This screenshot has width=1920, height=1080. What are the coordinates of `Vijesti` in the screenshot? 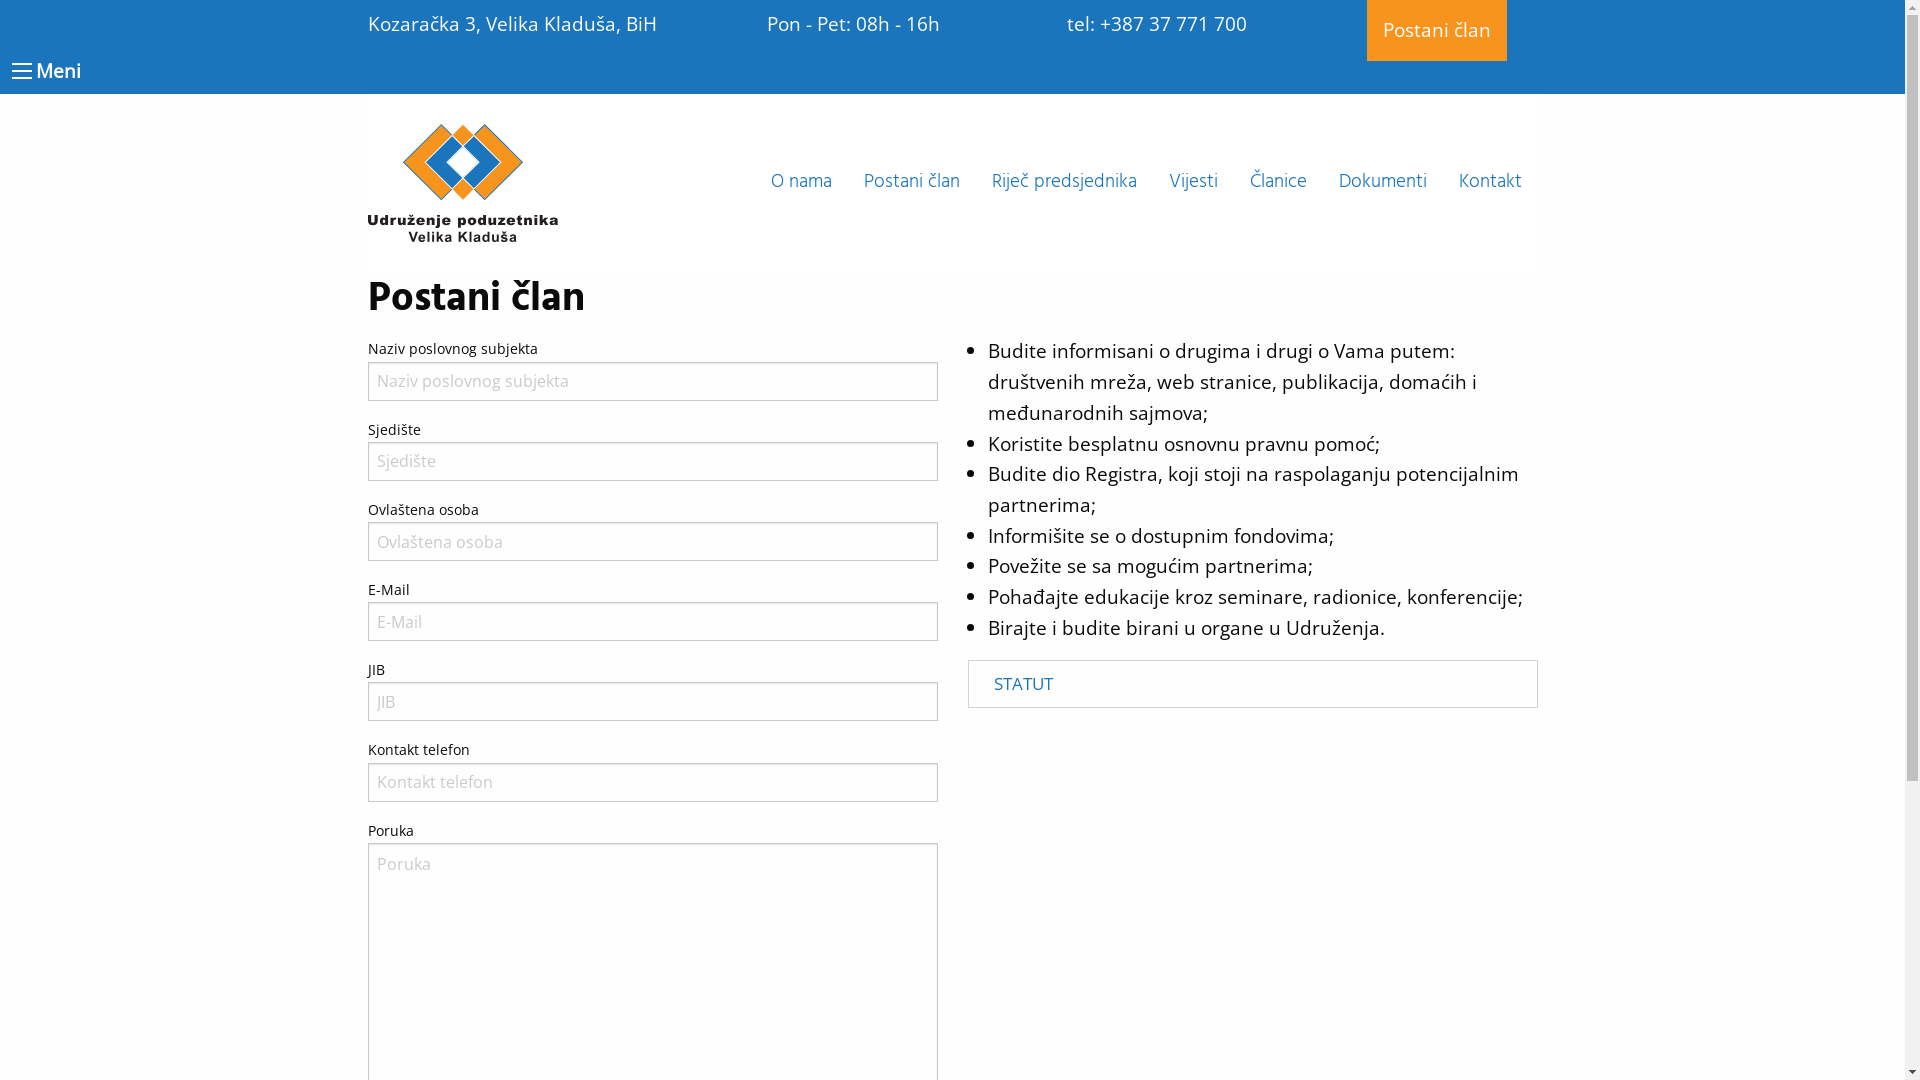 It's located at (1192, 183).